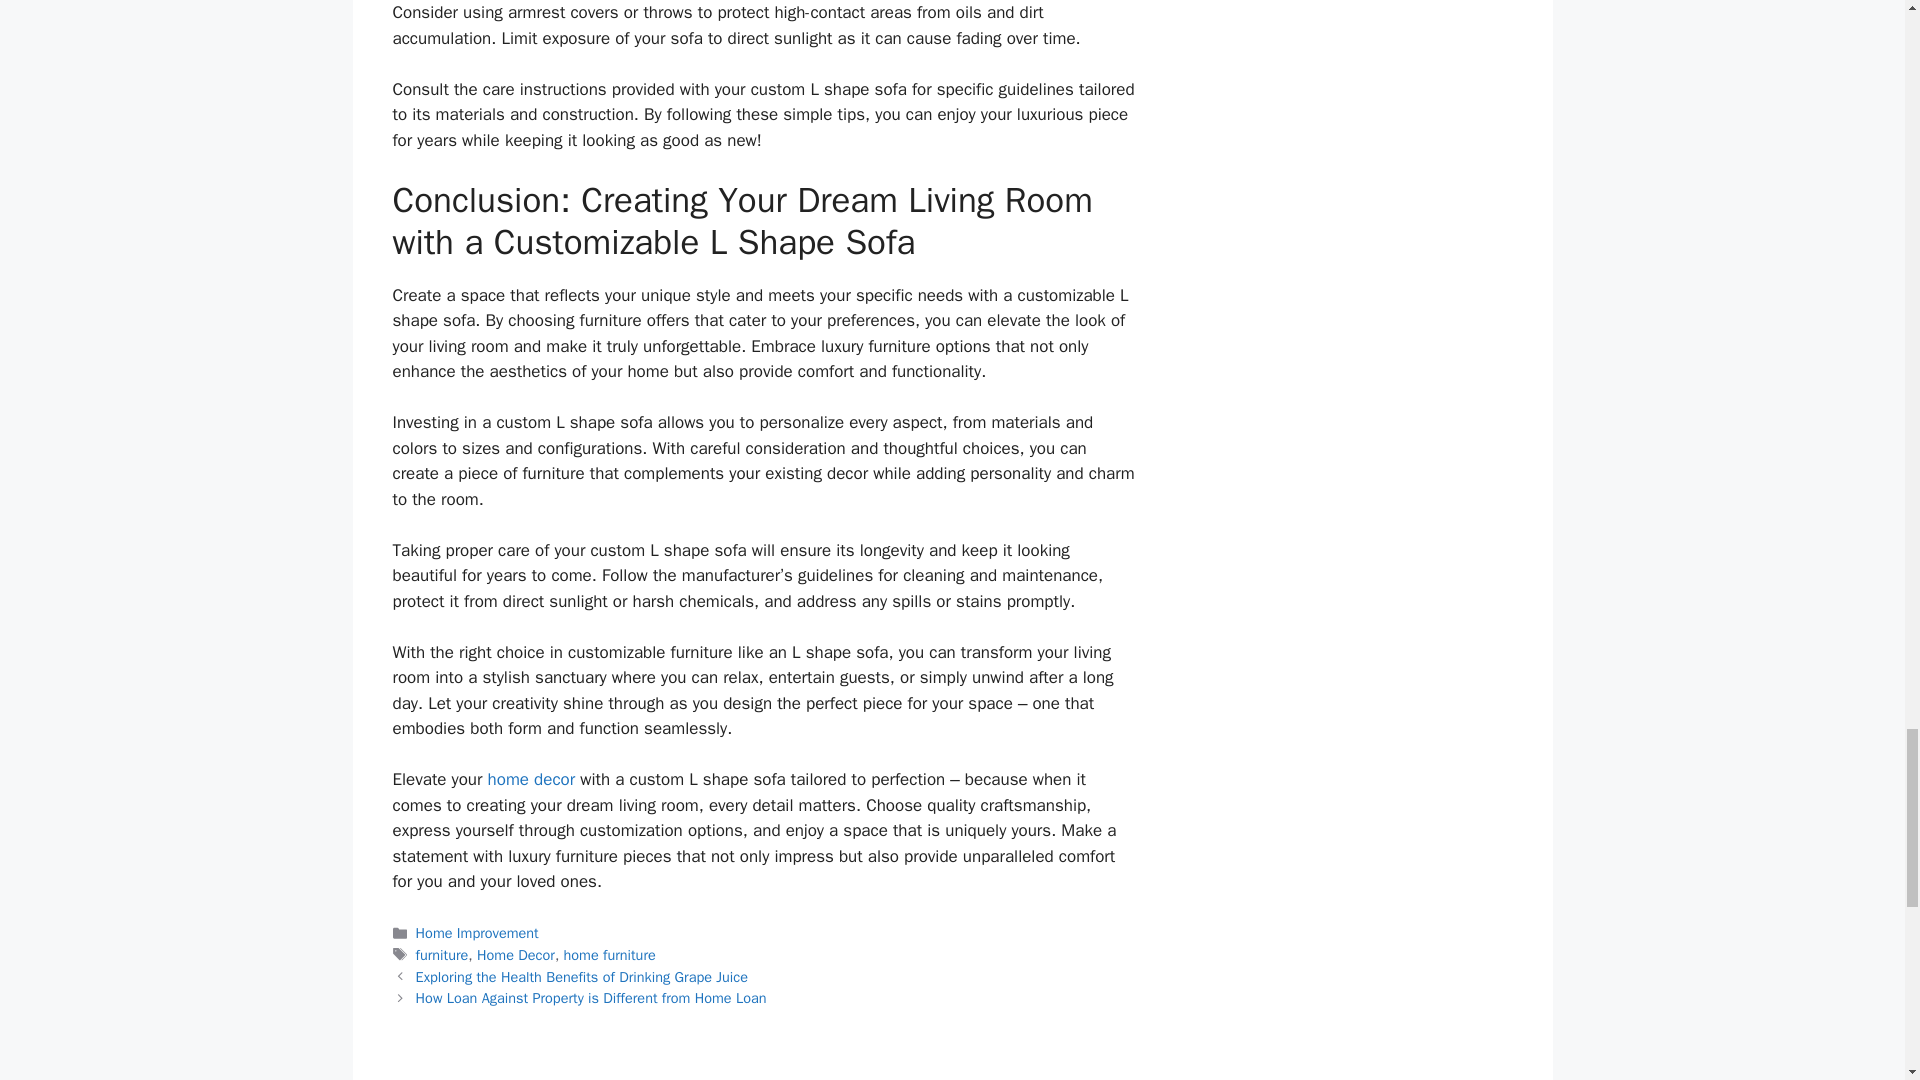  What do you see at coordinates (515, 955) in the screenshot?
I see `Home Decor` at bounding box center [515, 955].